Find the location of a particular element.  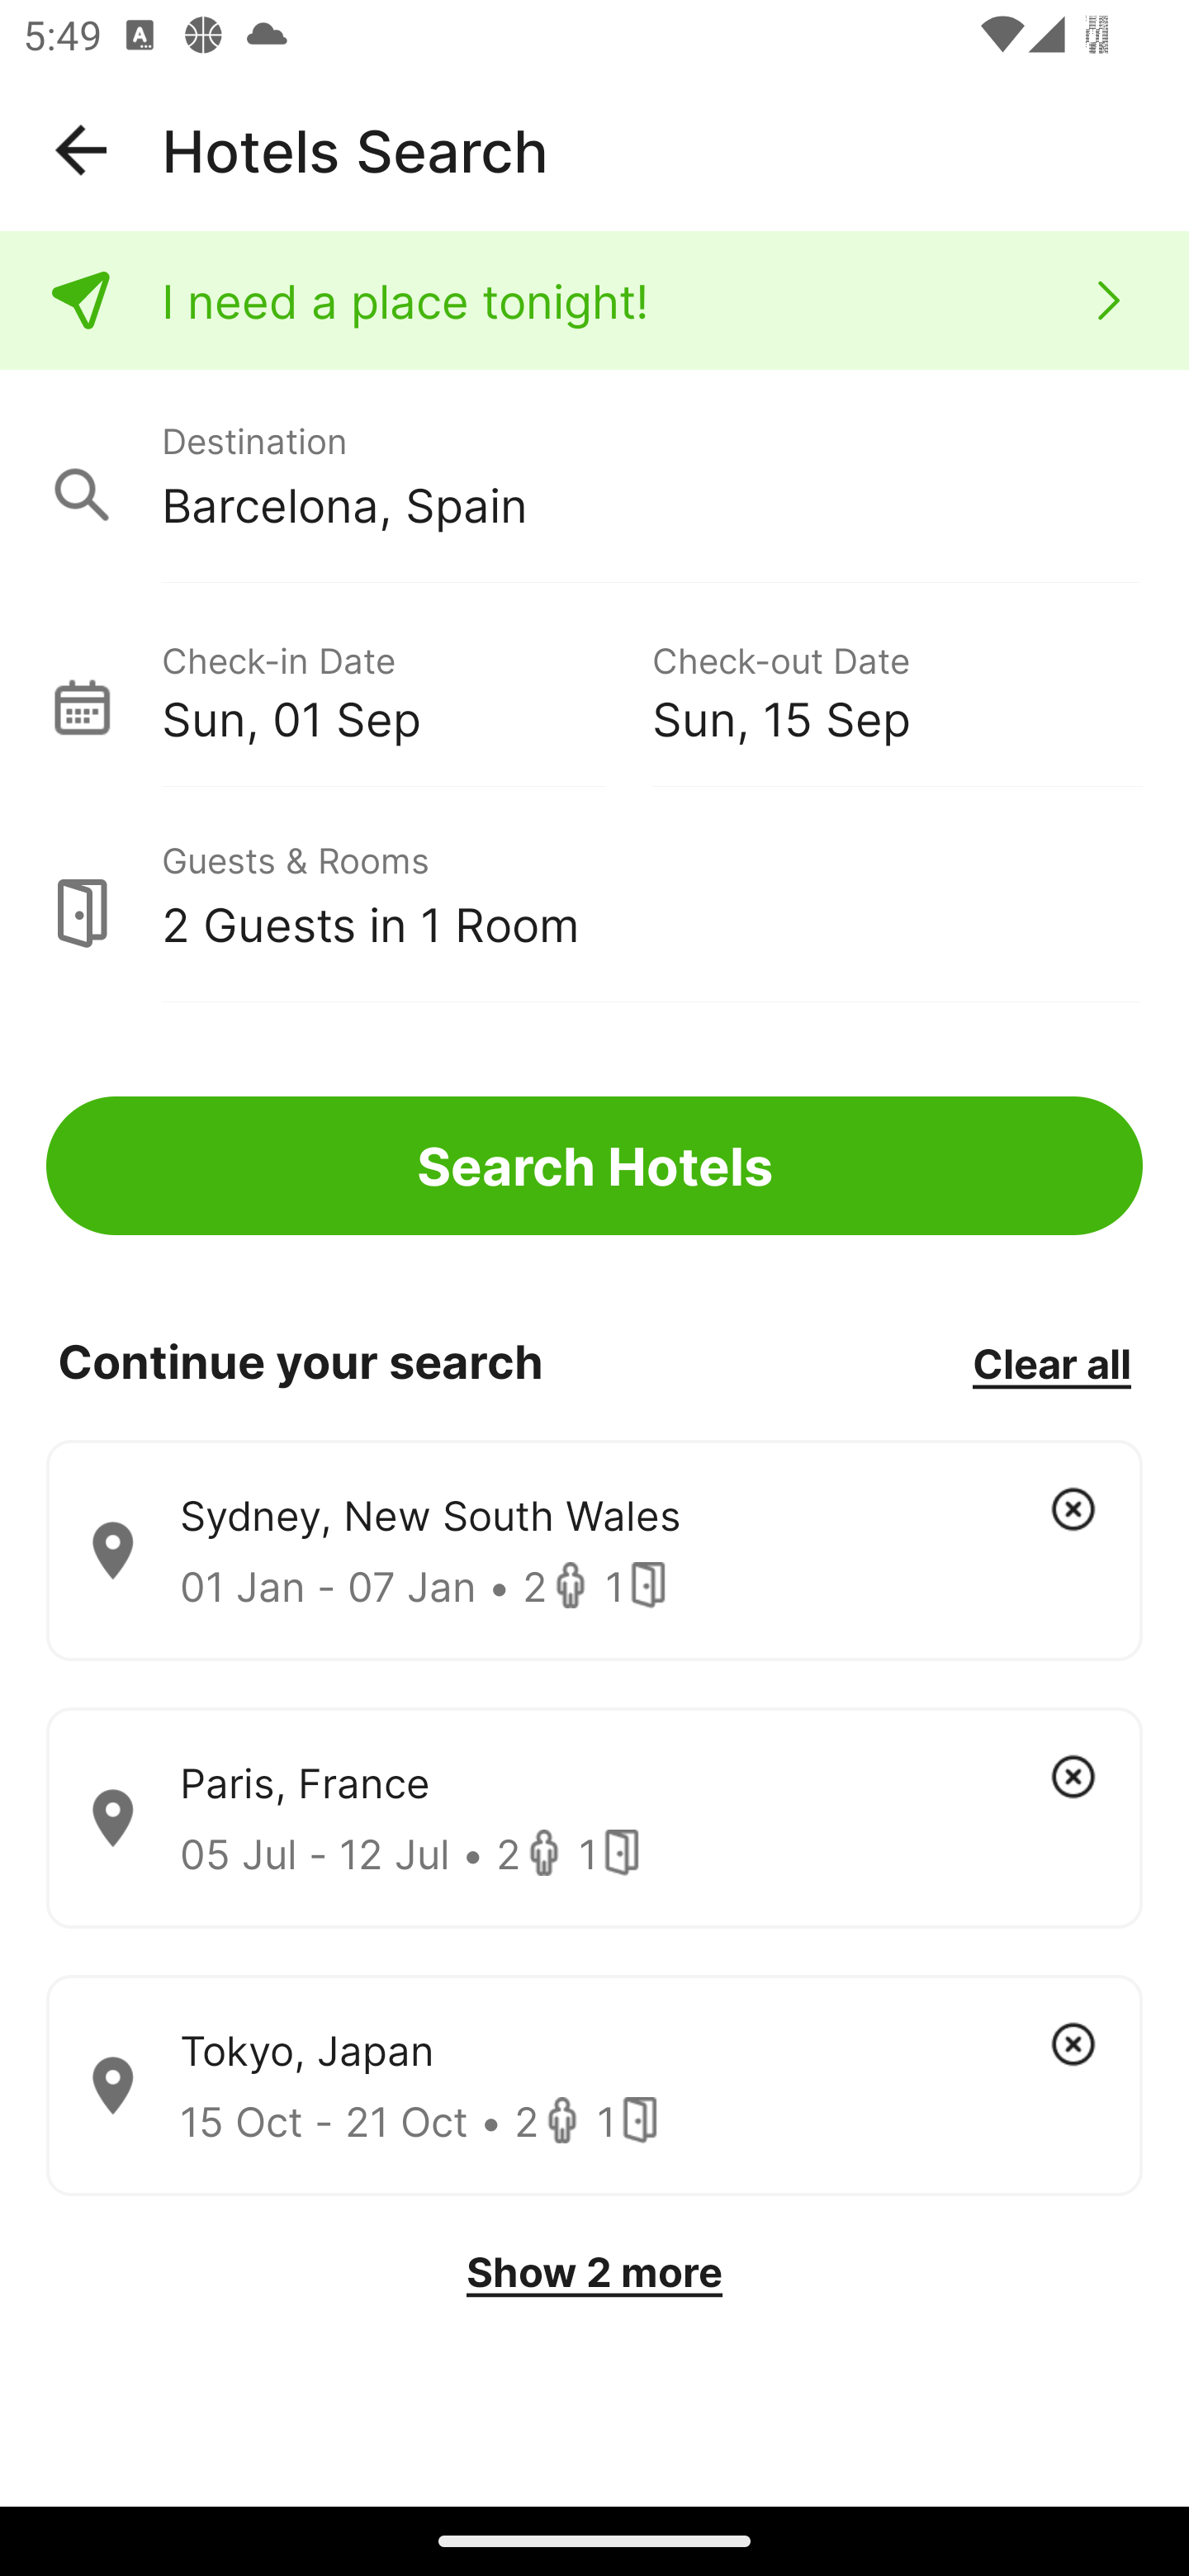

Clear all is located at coordinates (1051, 1362).